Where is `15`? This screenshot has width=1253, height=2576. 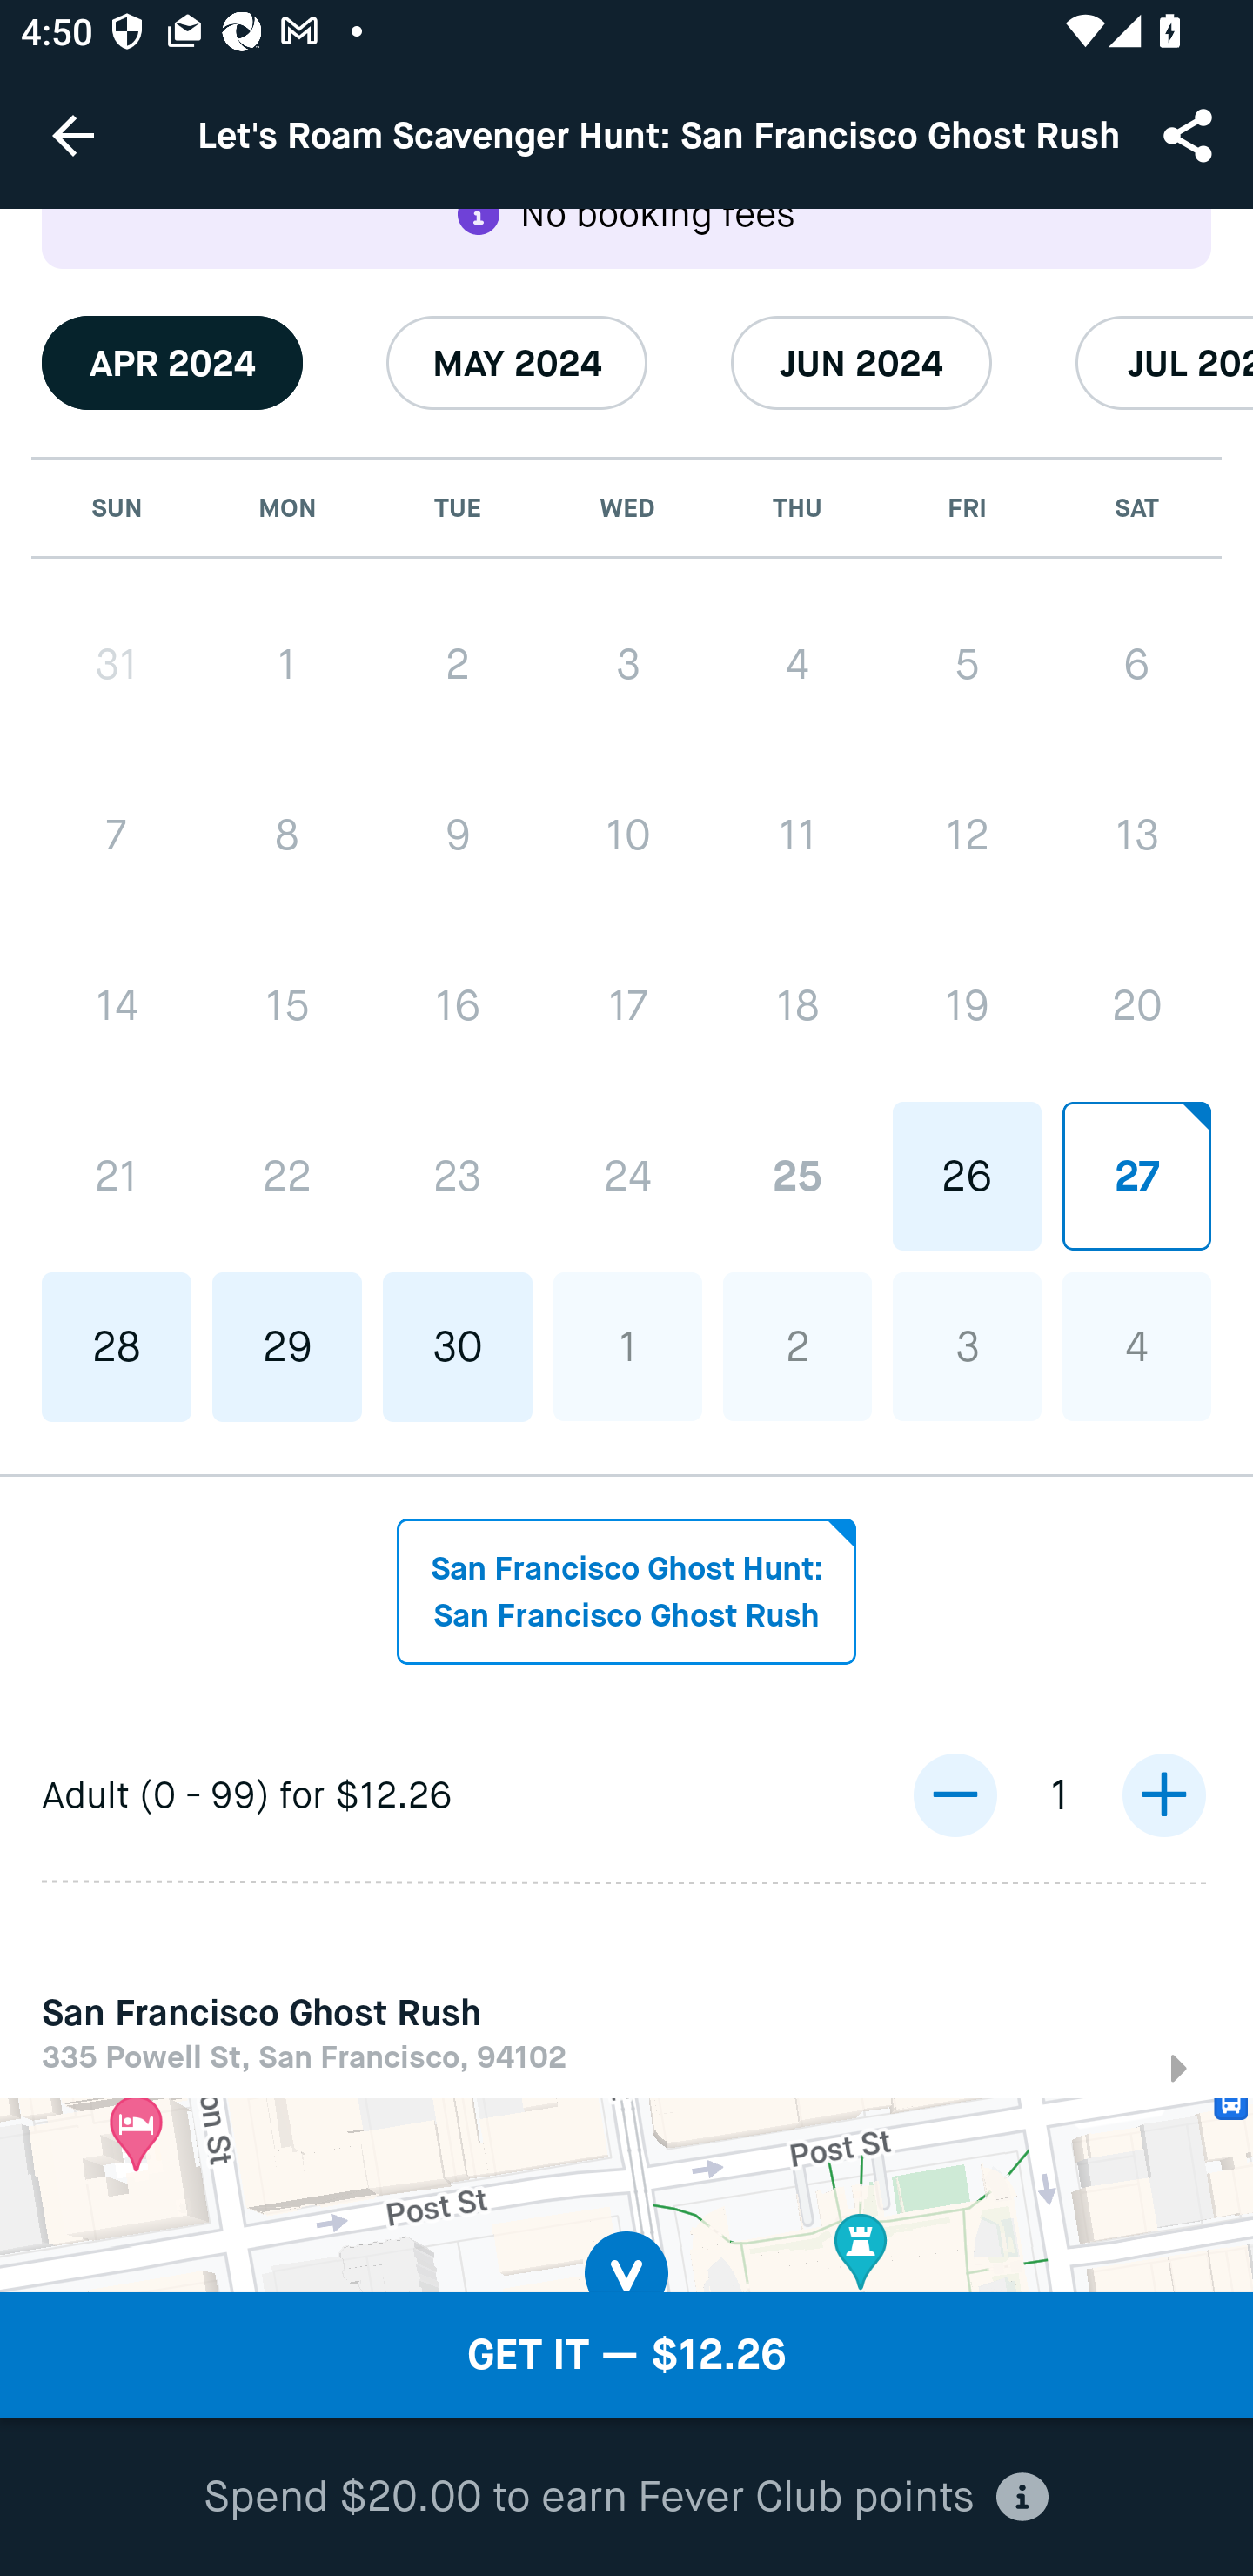 15 is located at coordinates (287, 1006).